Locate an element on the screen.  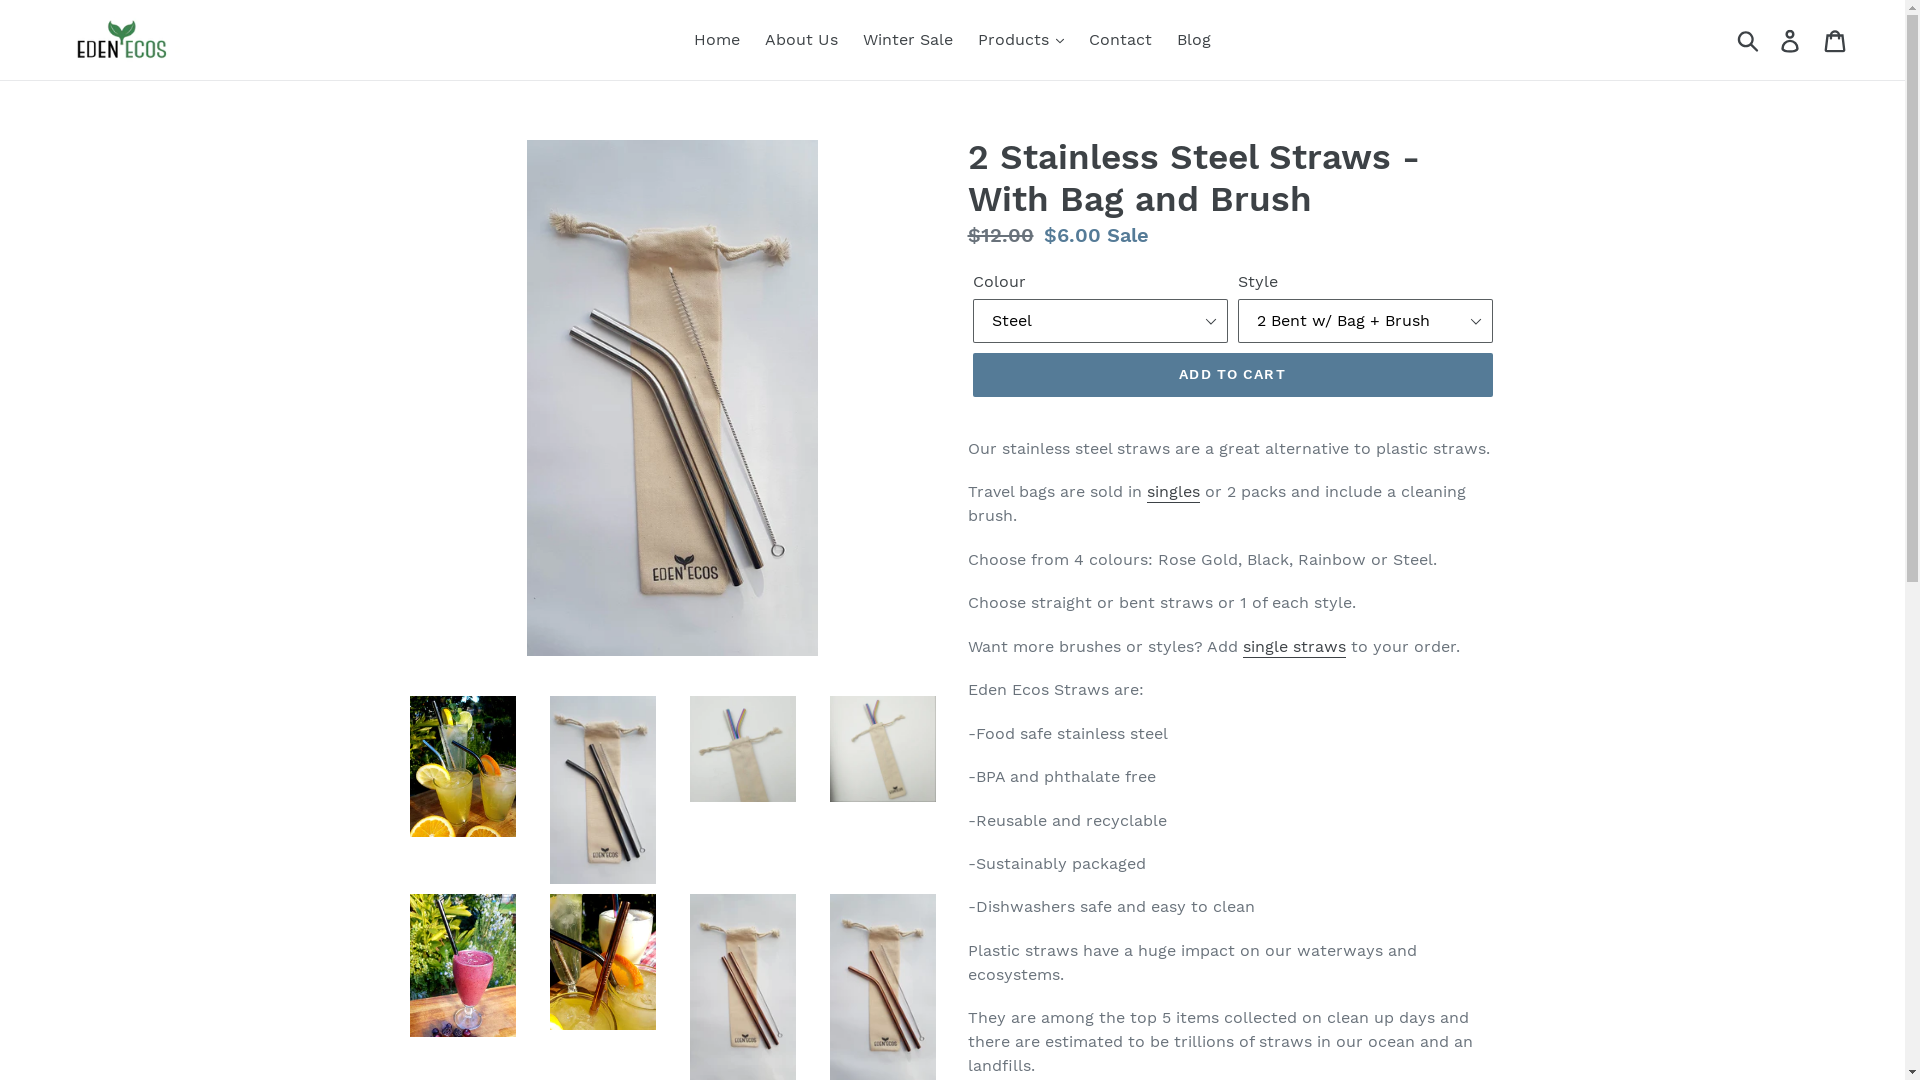
ADD TO CART is located at coordinates (1232, 375).